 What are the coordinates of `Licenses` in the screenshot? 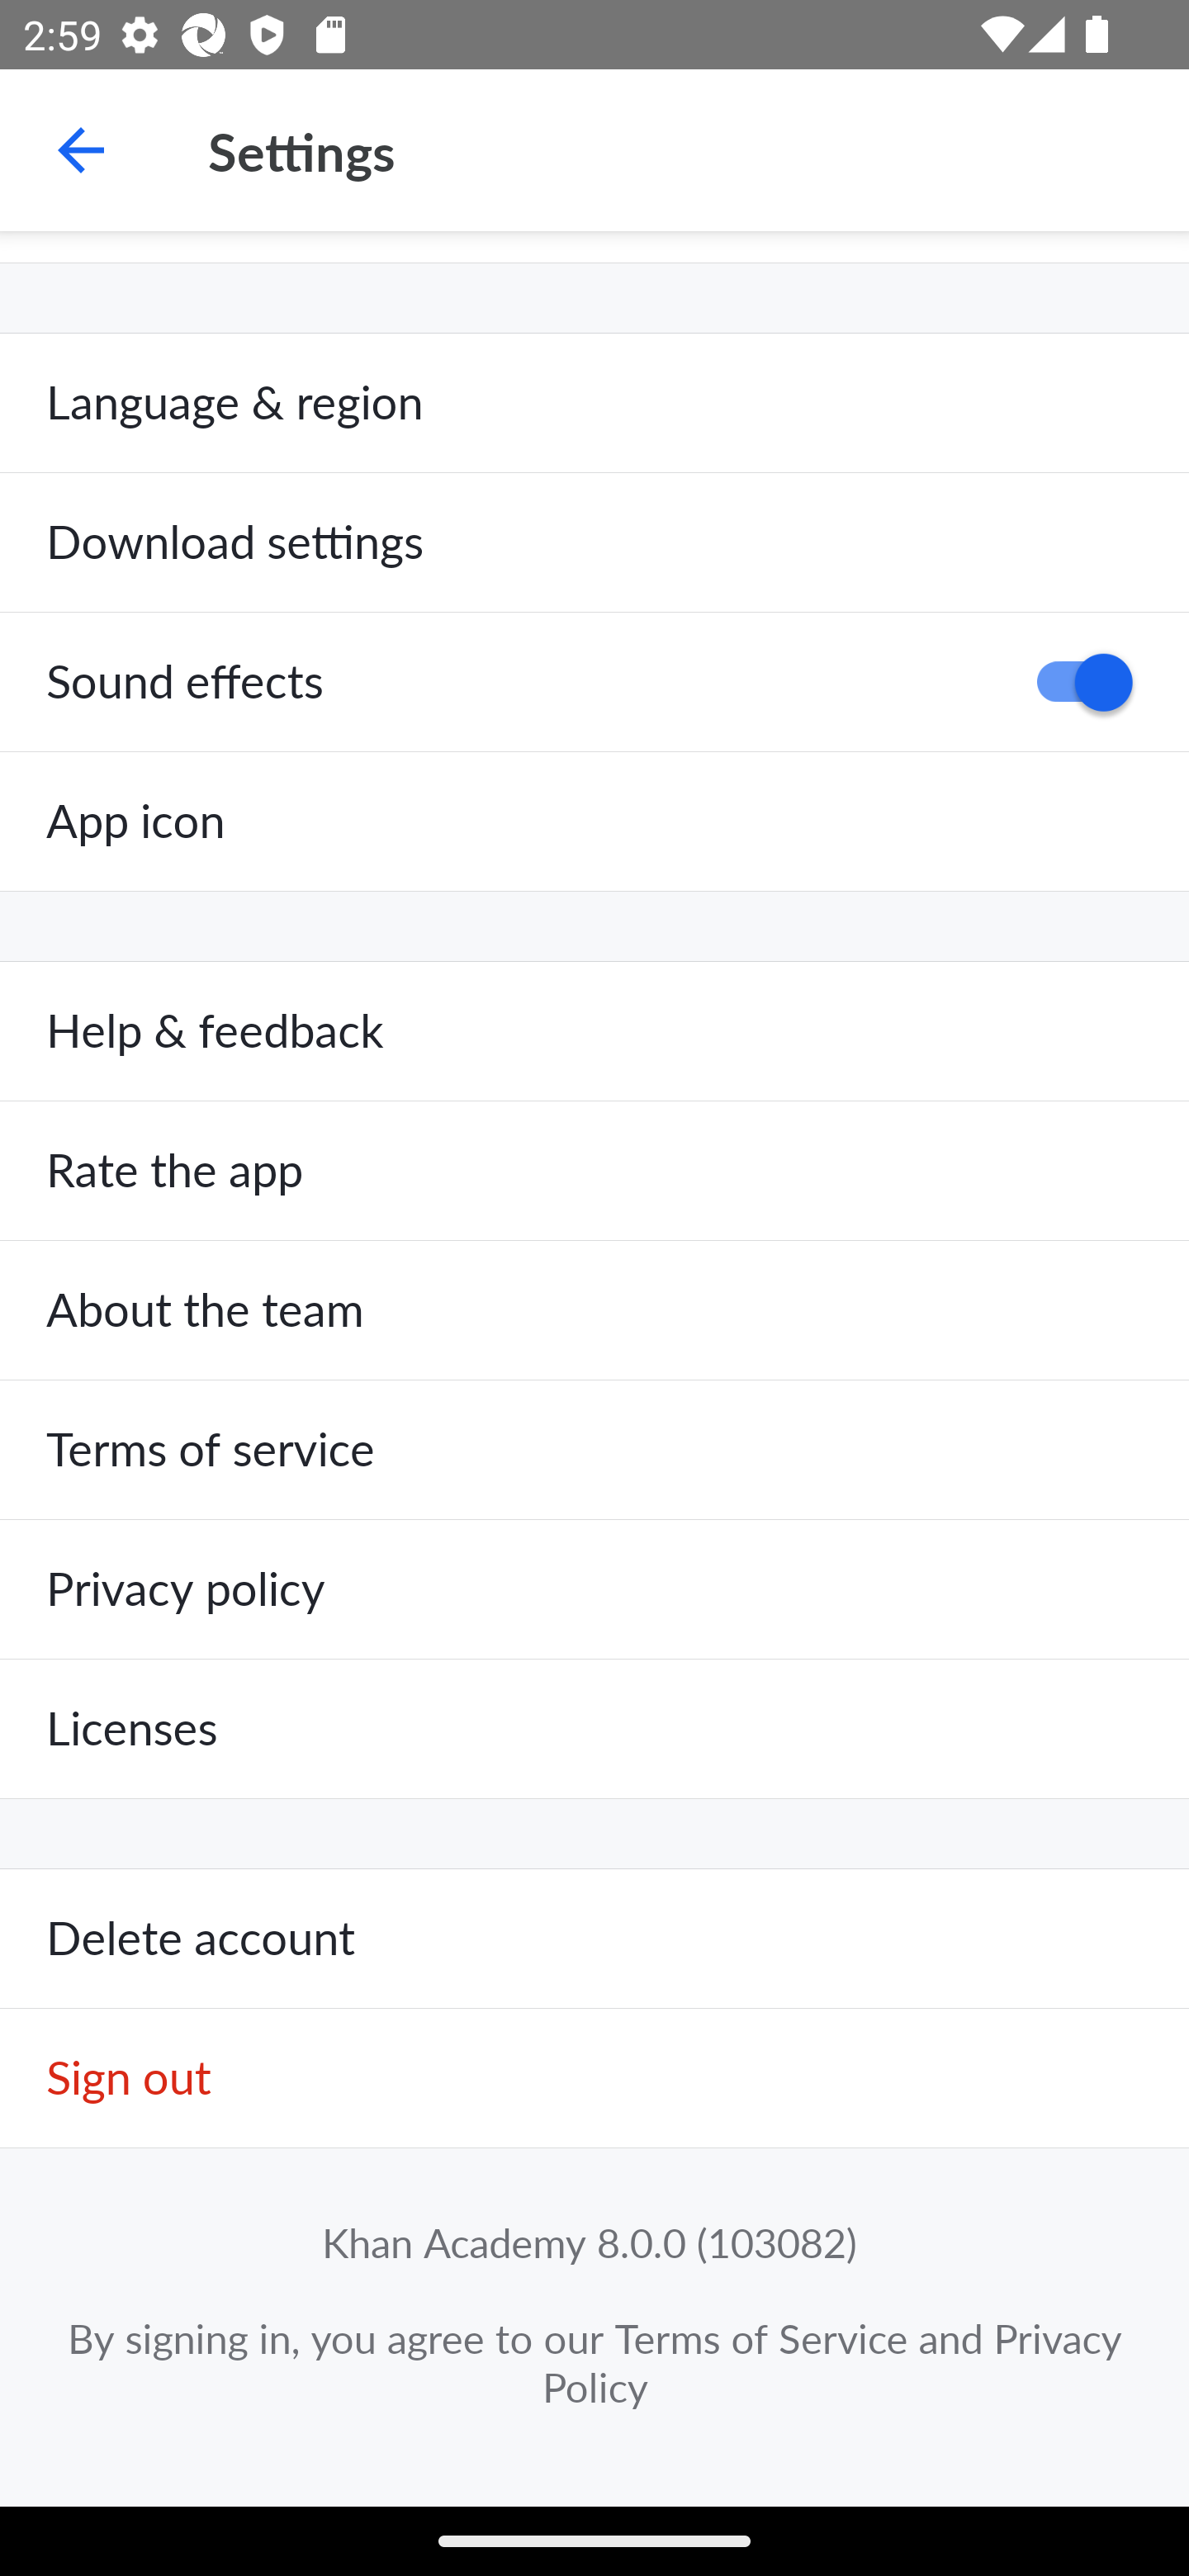 It's located at (594, 1728).